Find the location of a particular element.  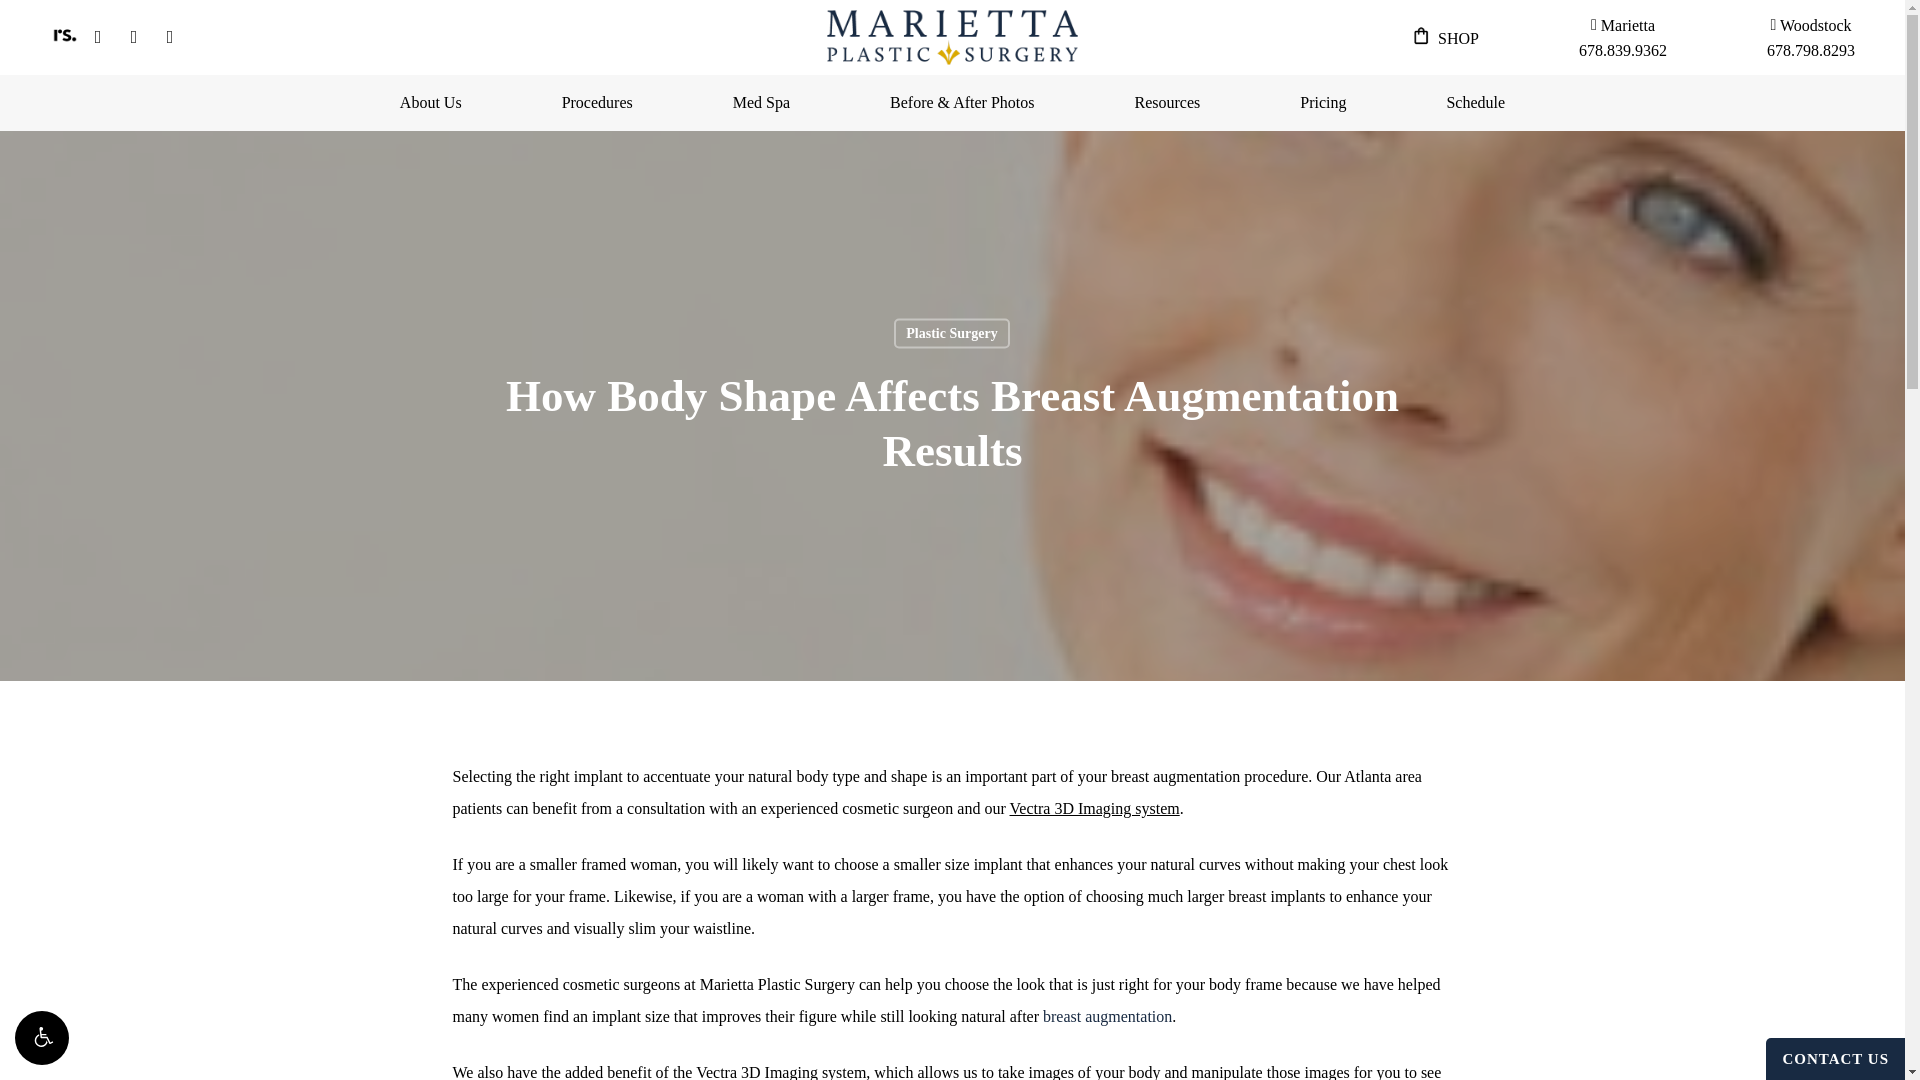

Procedures is located at coordinates (598, 103).